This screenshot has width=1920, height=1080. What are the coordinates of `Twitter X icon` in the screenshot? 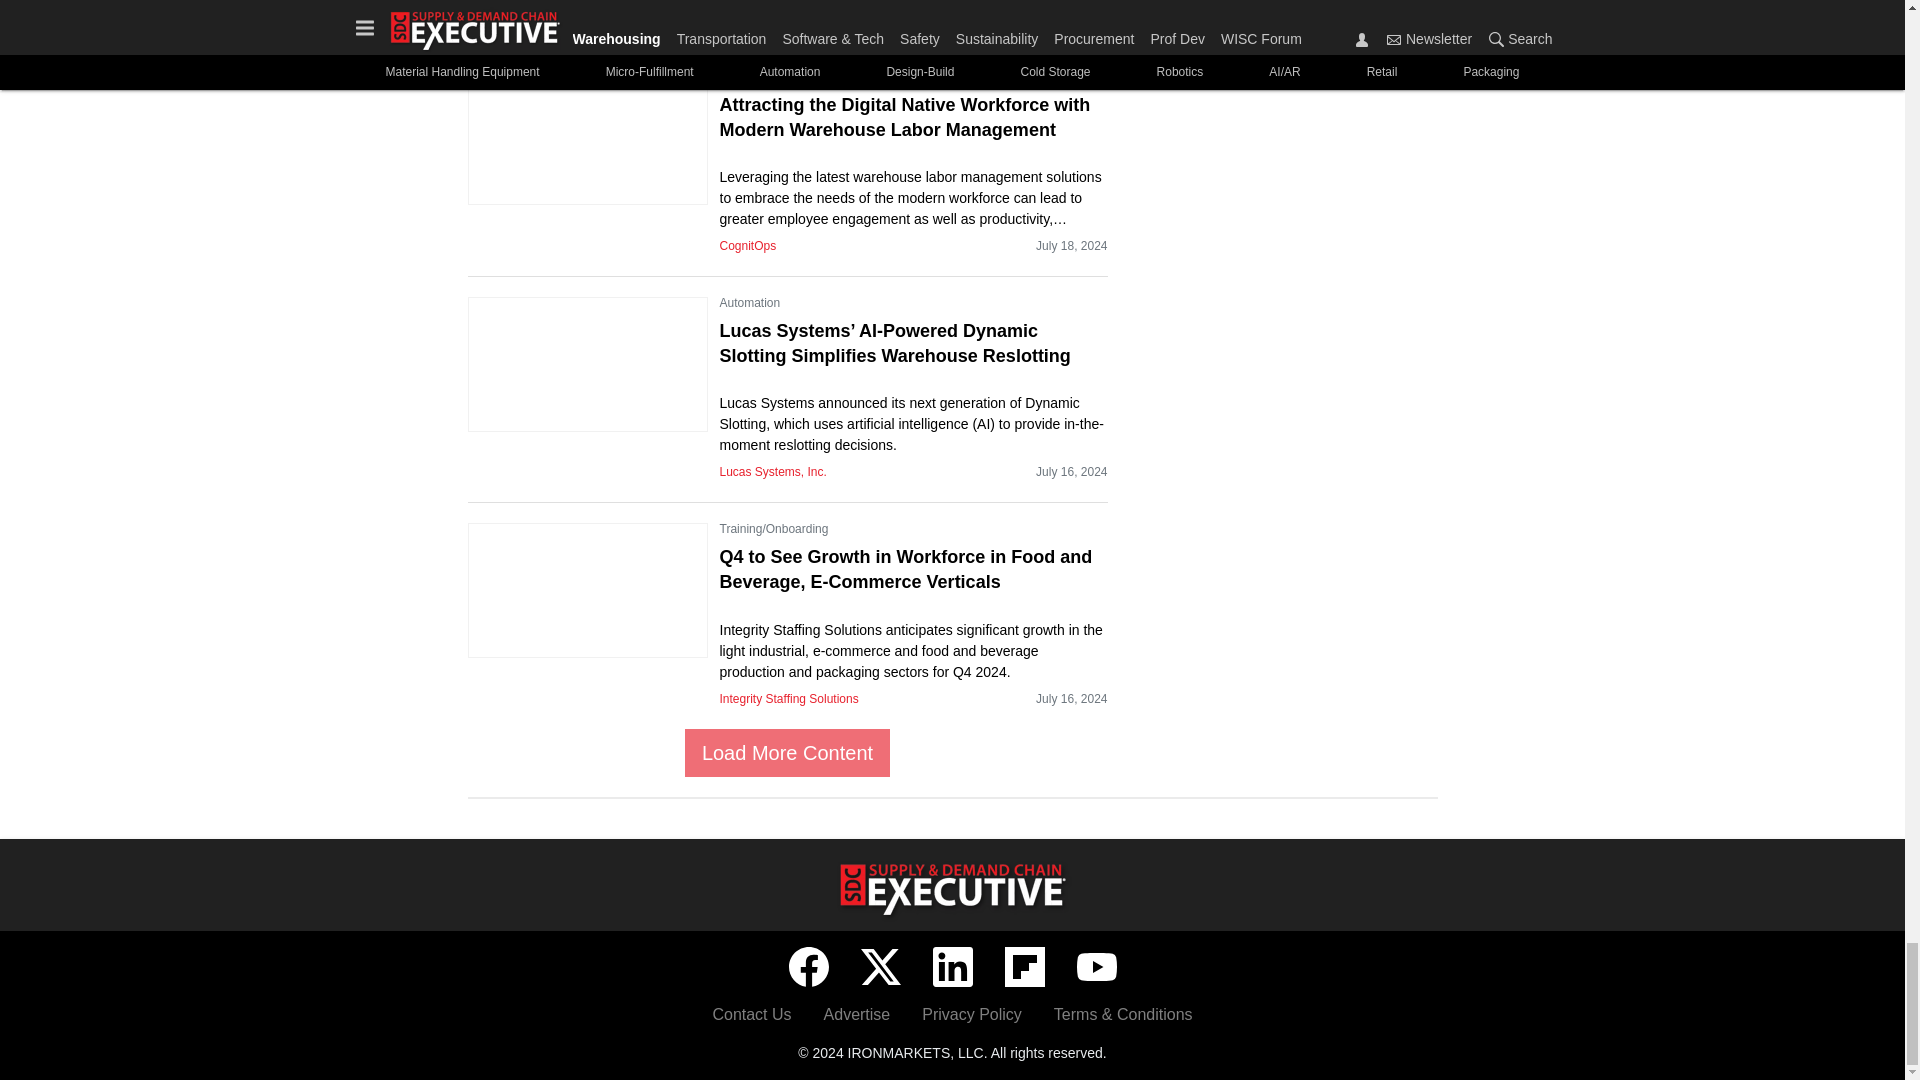 It's located at (880, 967).